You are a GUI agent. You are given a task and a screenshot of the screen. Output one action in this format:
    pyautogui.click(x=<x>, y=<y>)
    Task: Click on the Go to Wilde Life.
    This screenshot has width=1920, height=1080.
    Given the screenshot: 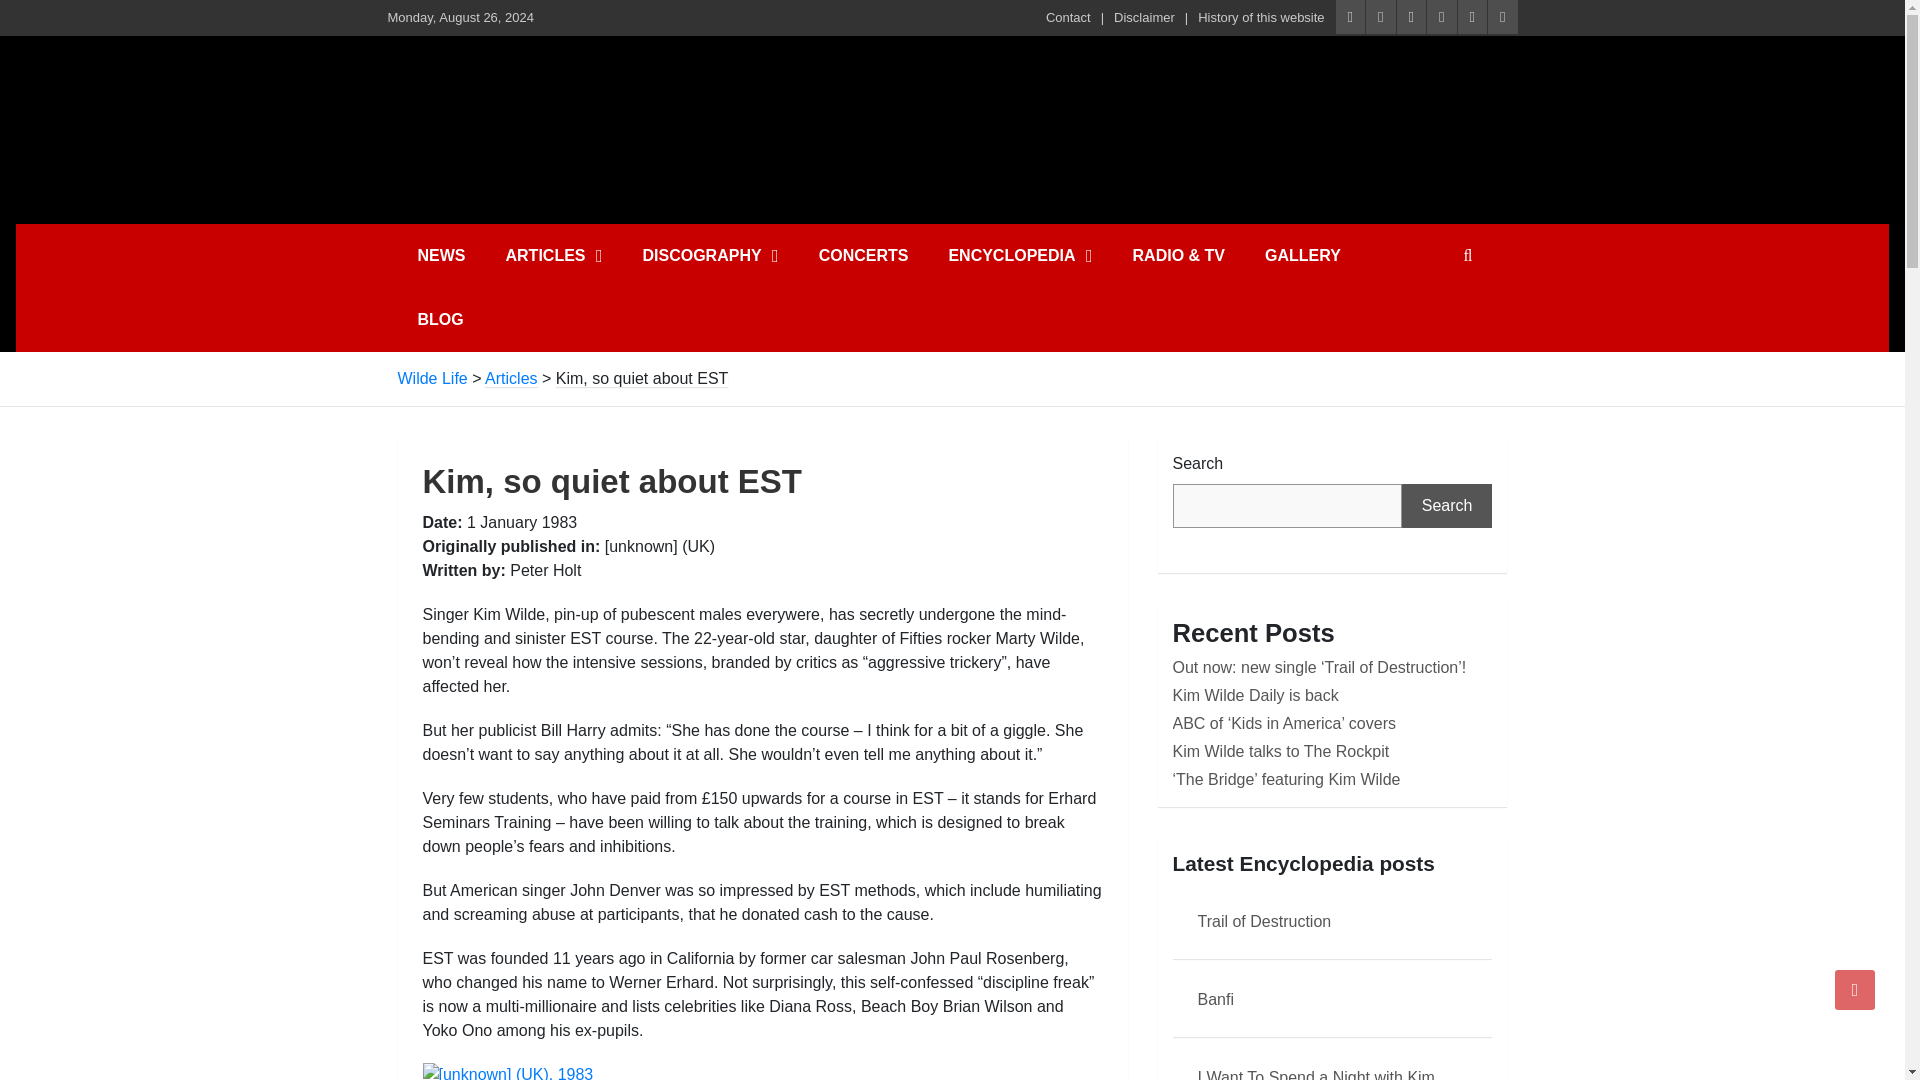 What is the action you would take?
    pyautogui.click(x=432, y=378)
    